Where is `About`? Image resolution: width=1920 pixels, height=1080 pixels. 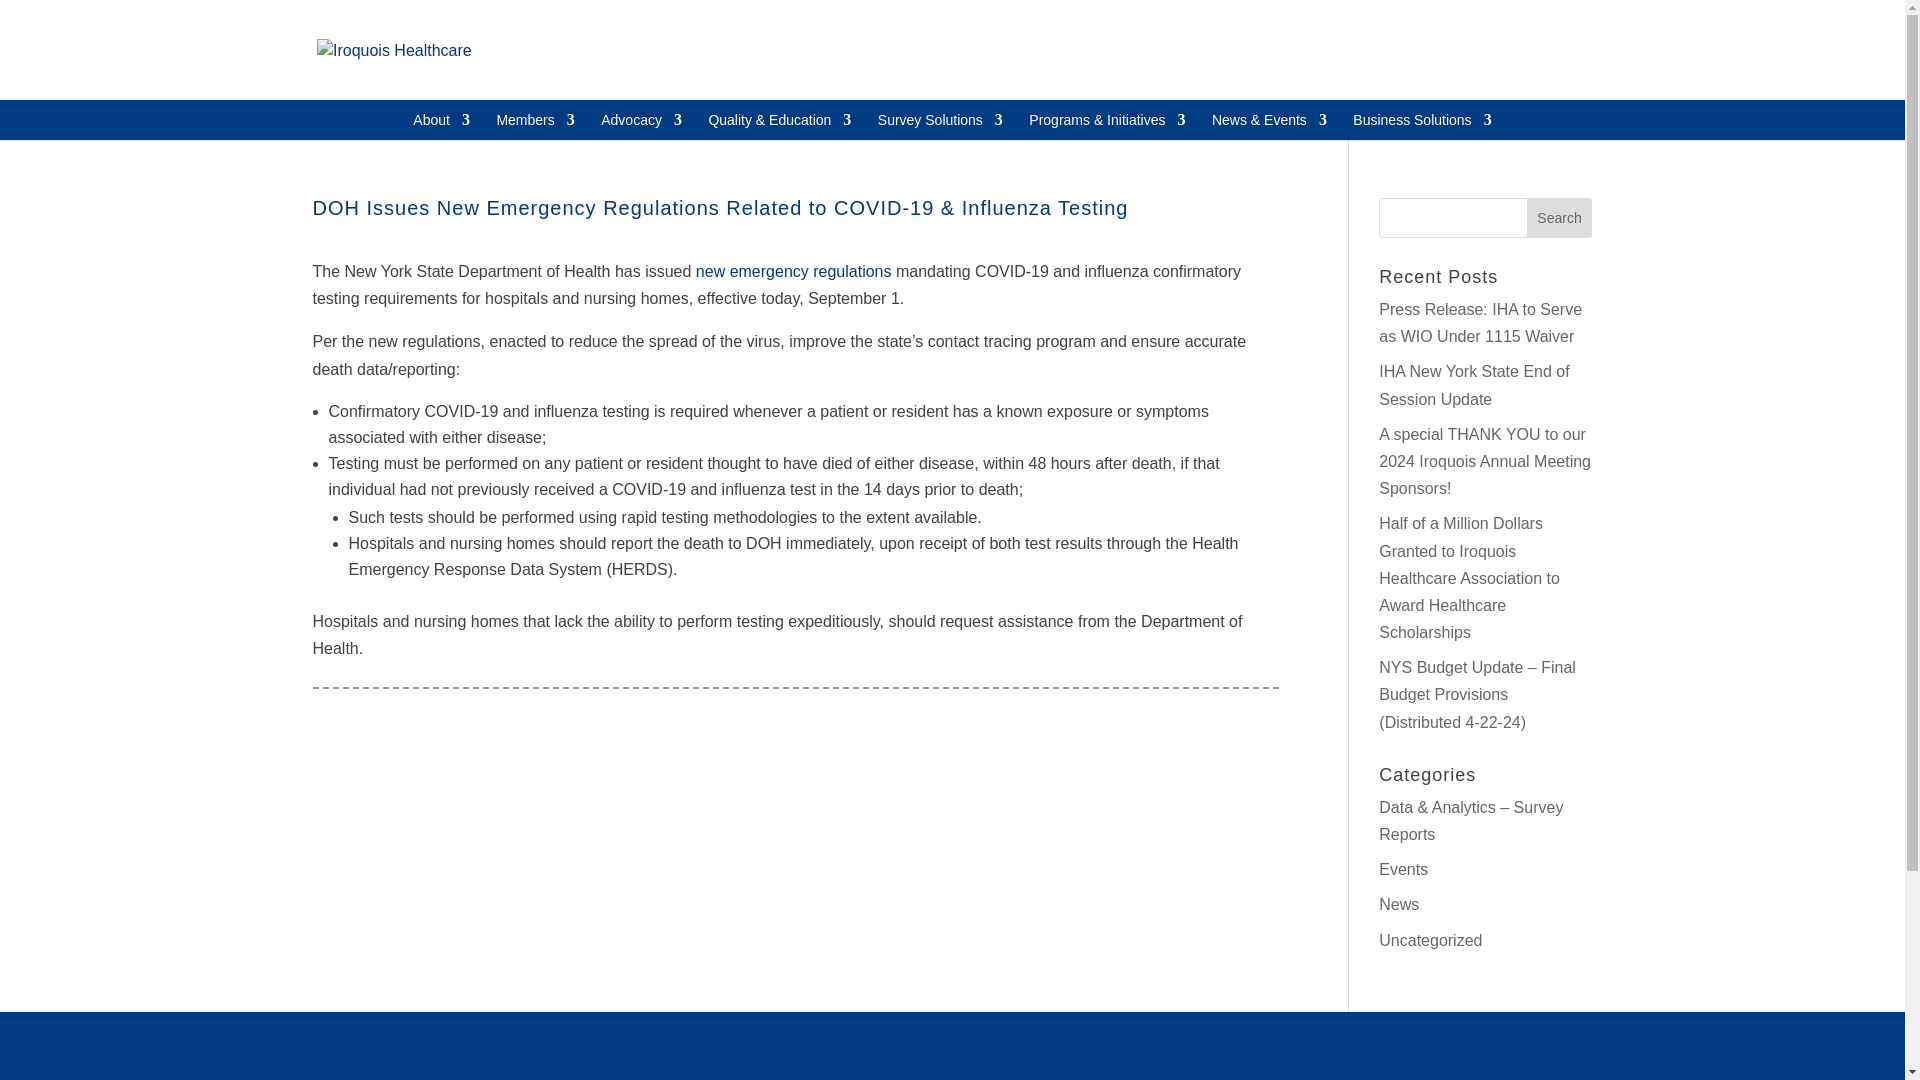 About is located at coordinates (441, 134).